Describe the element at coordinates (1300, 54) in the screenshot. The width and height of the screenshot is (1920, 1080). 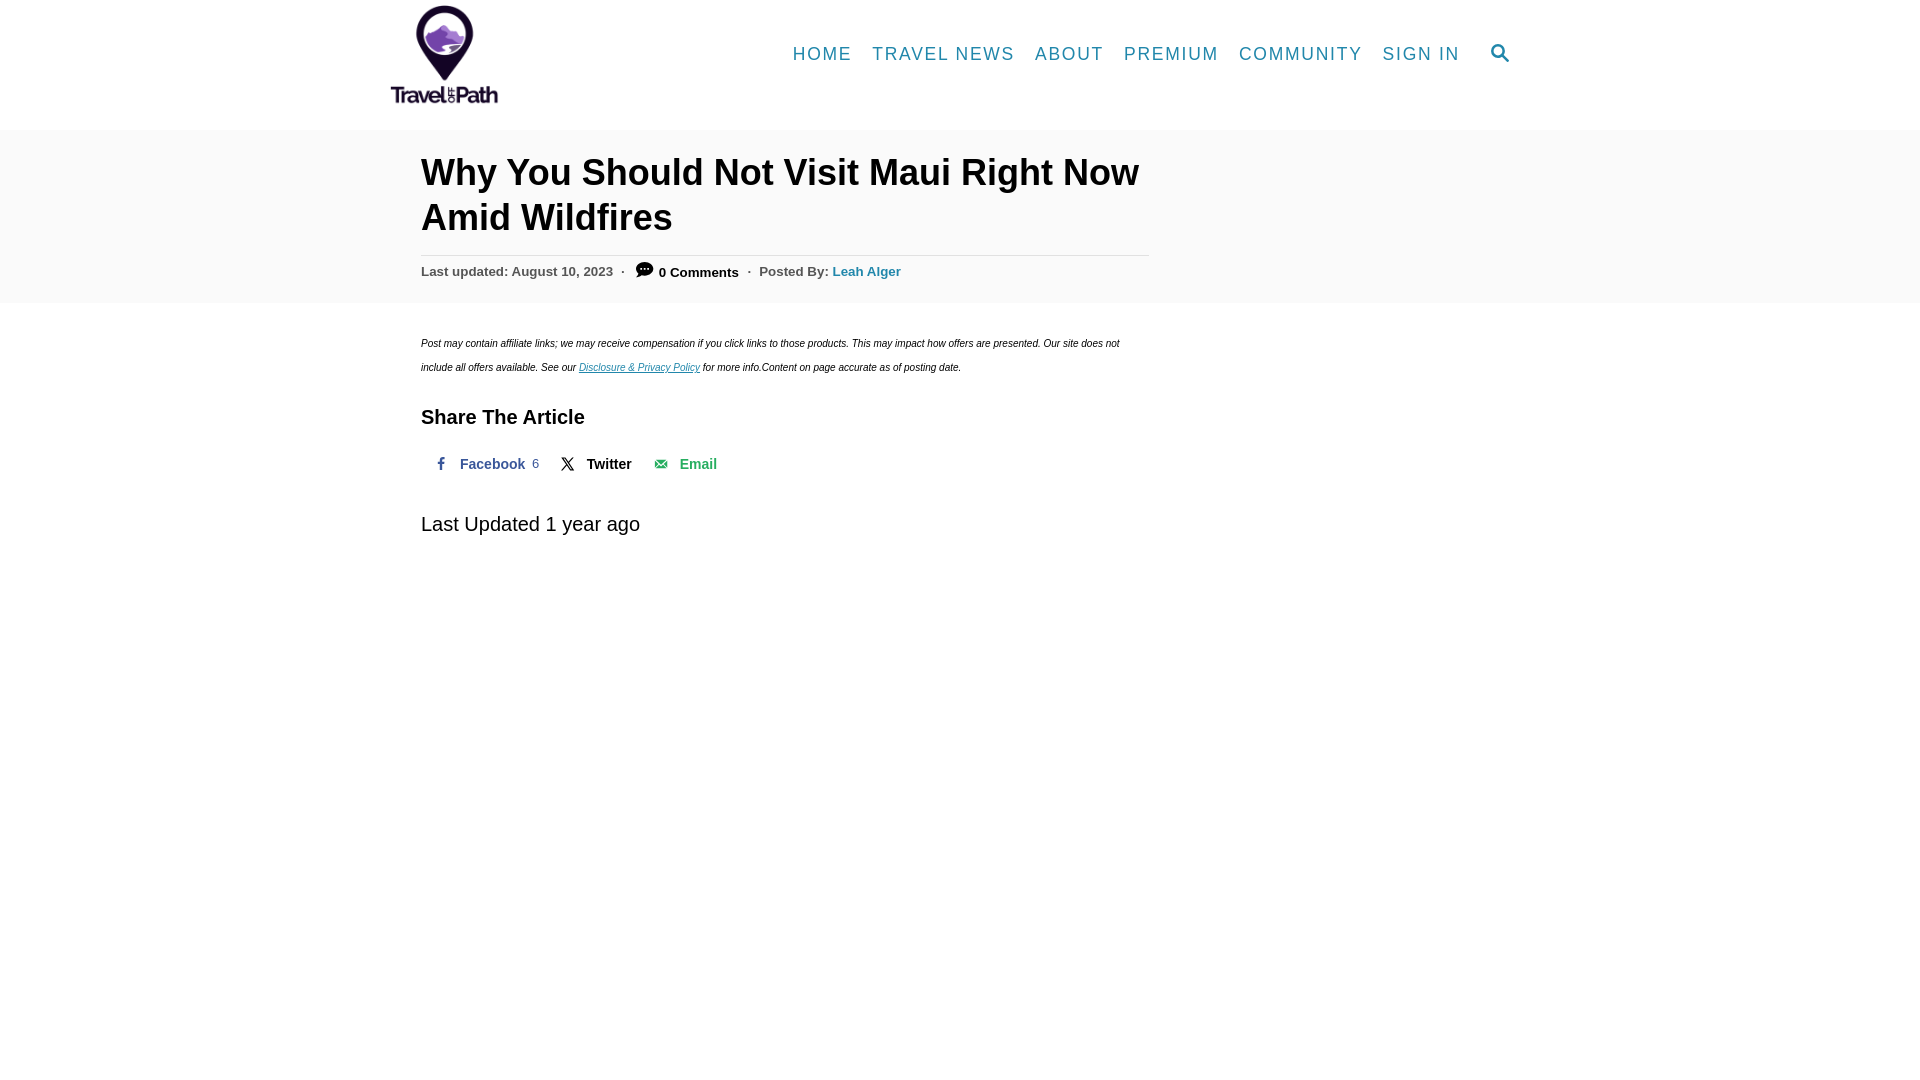
I see `COMMUNITY` at that location.